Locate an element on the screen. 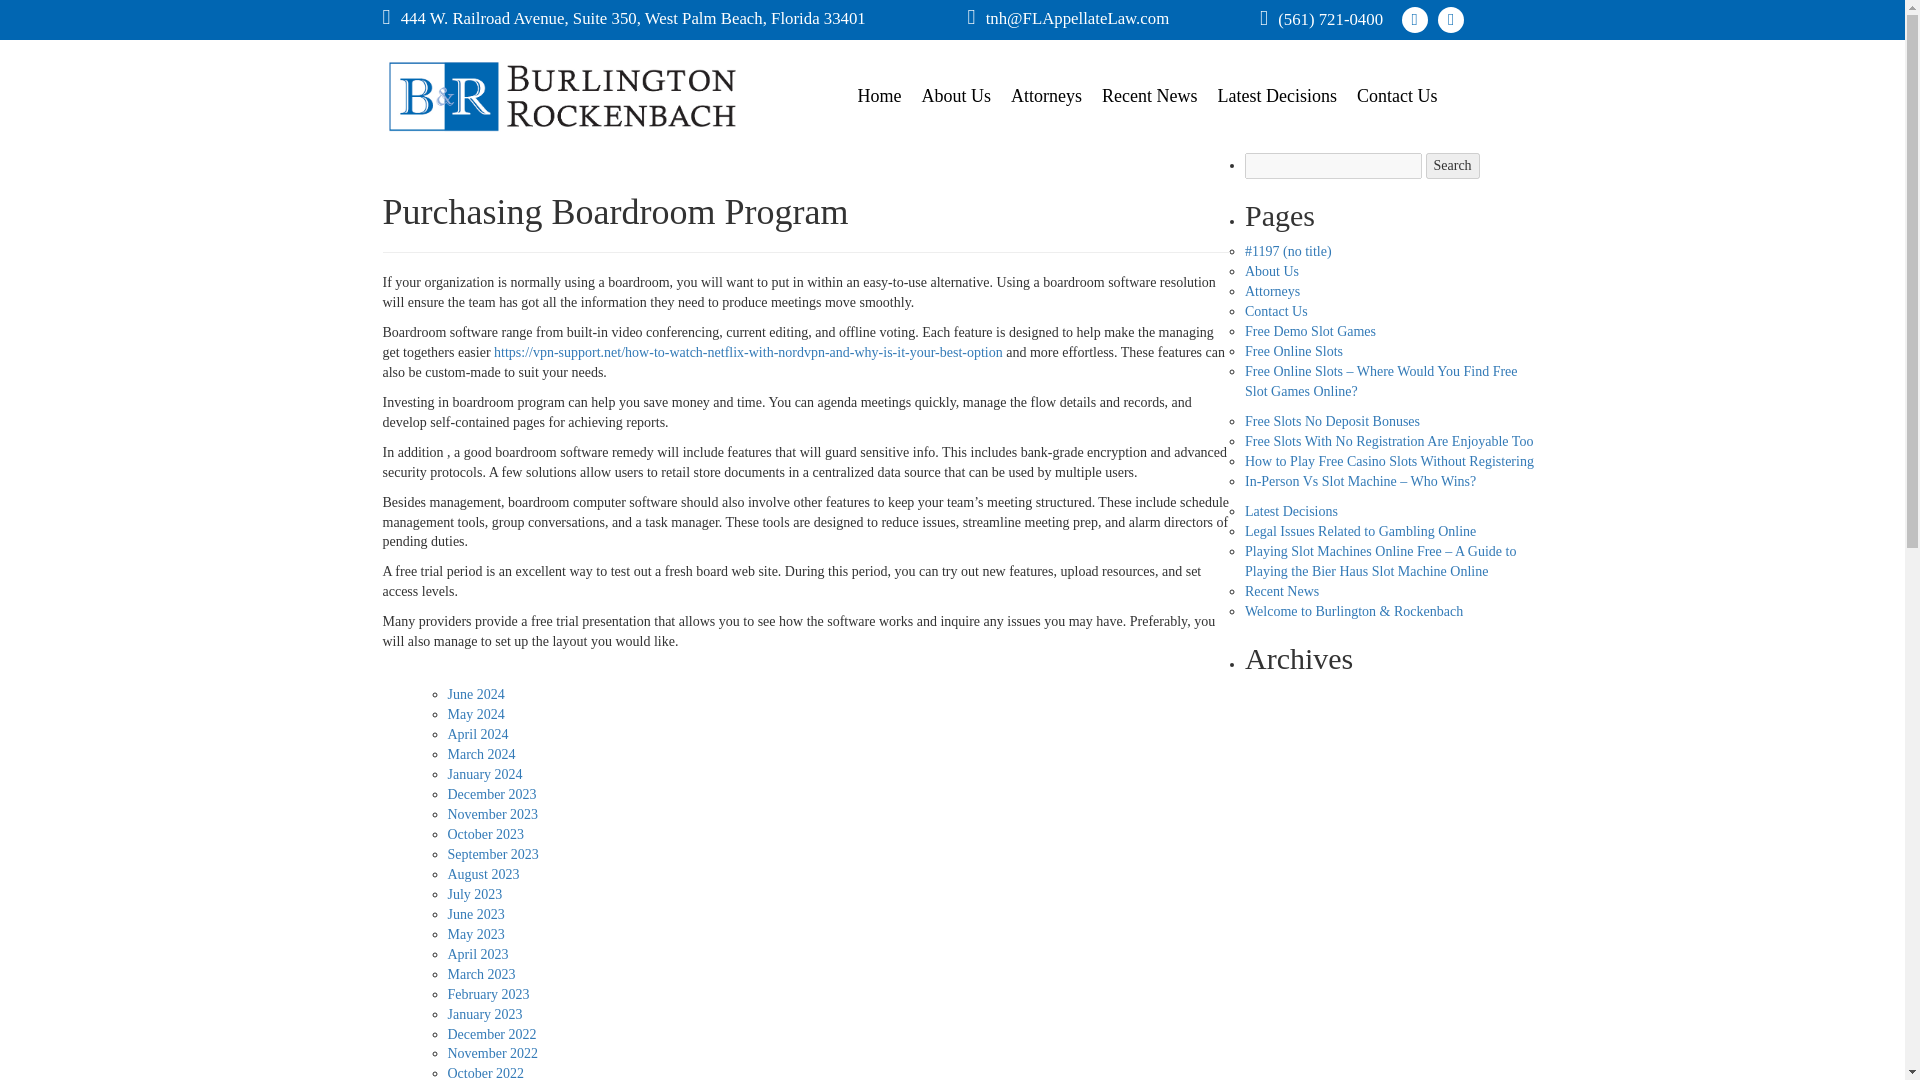  January 2024 is located at coordinates (484, 774).